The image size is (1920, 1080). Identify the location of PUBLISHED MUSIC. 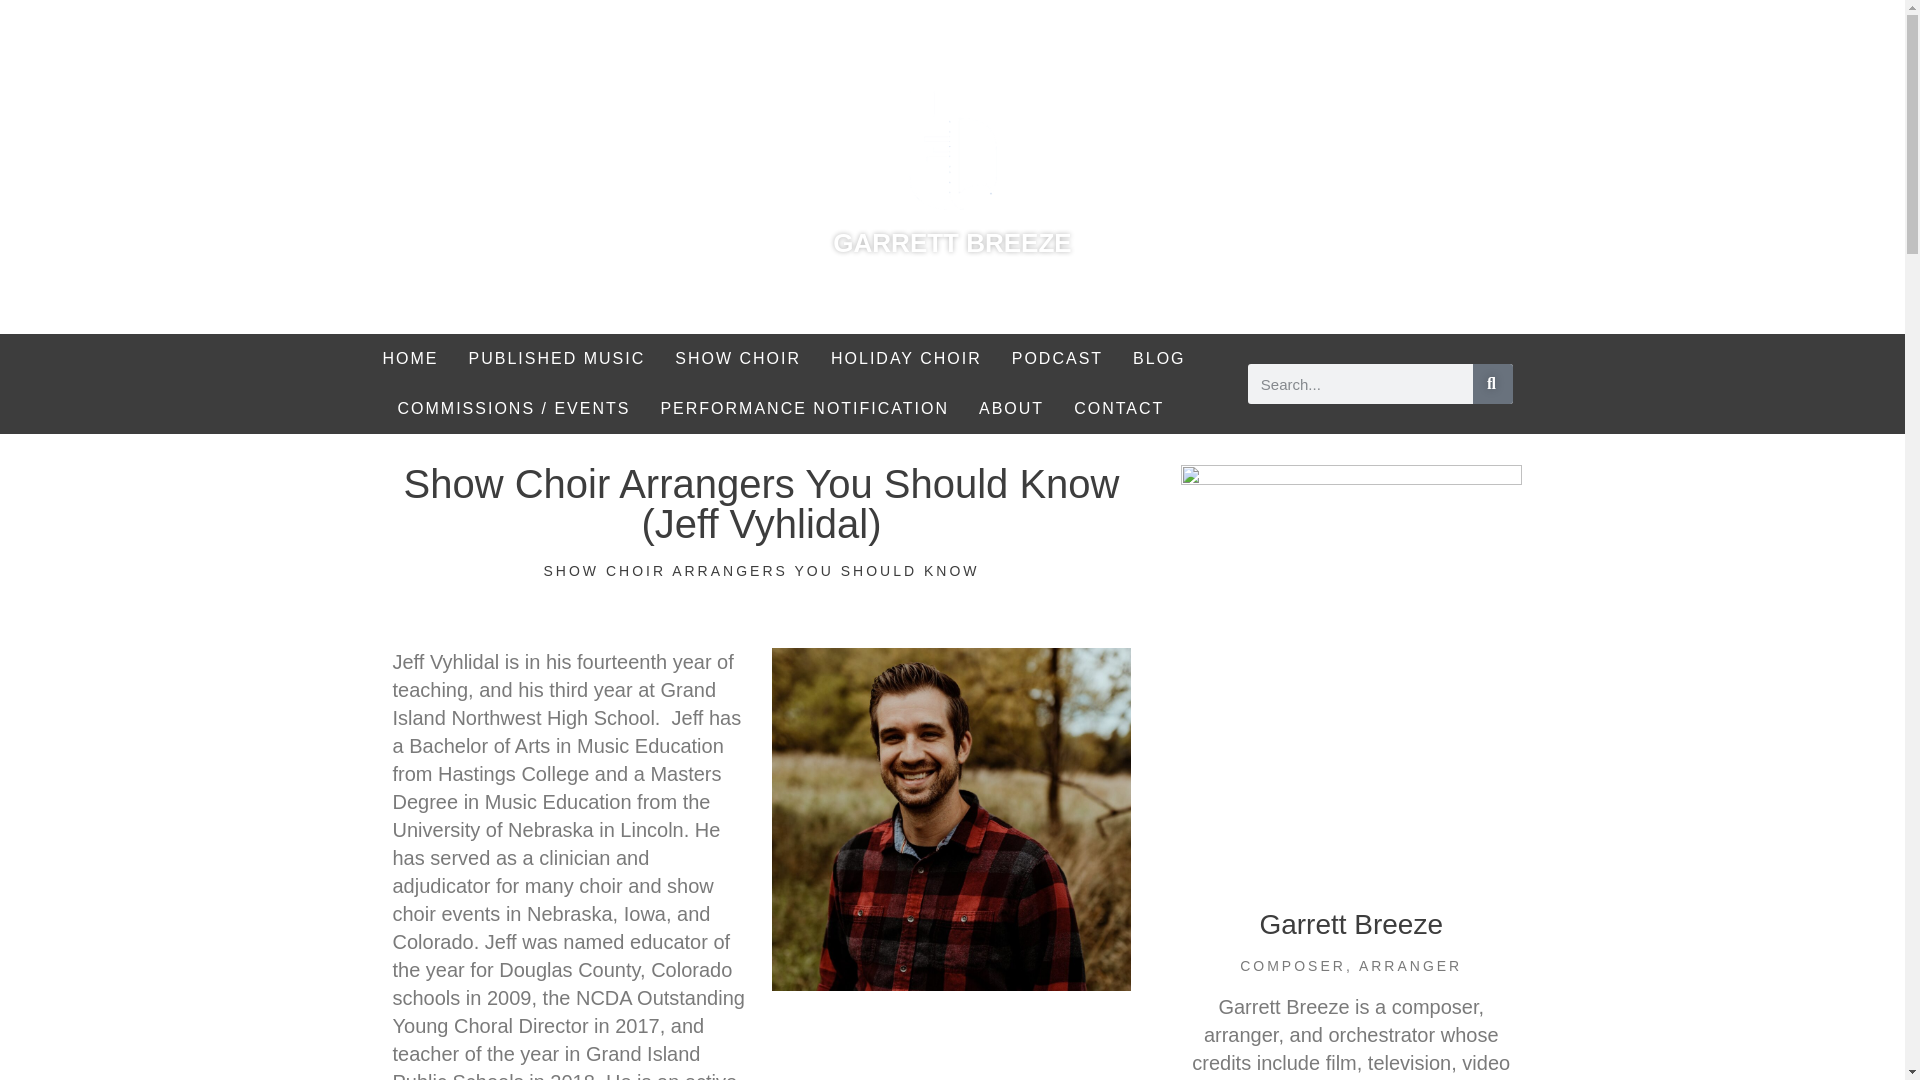
(556, 358).